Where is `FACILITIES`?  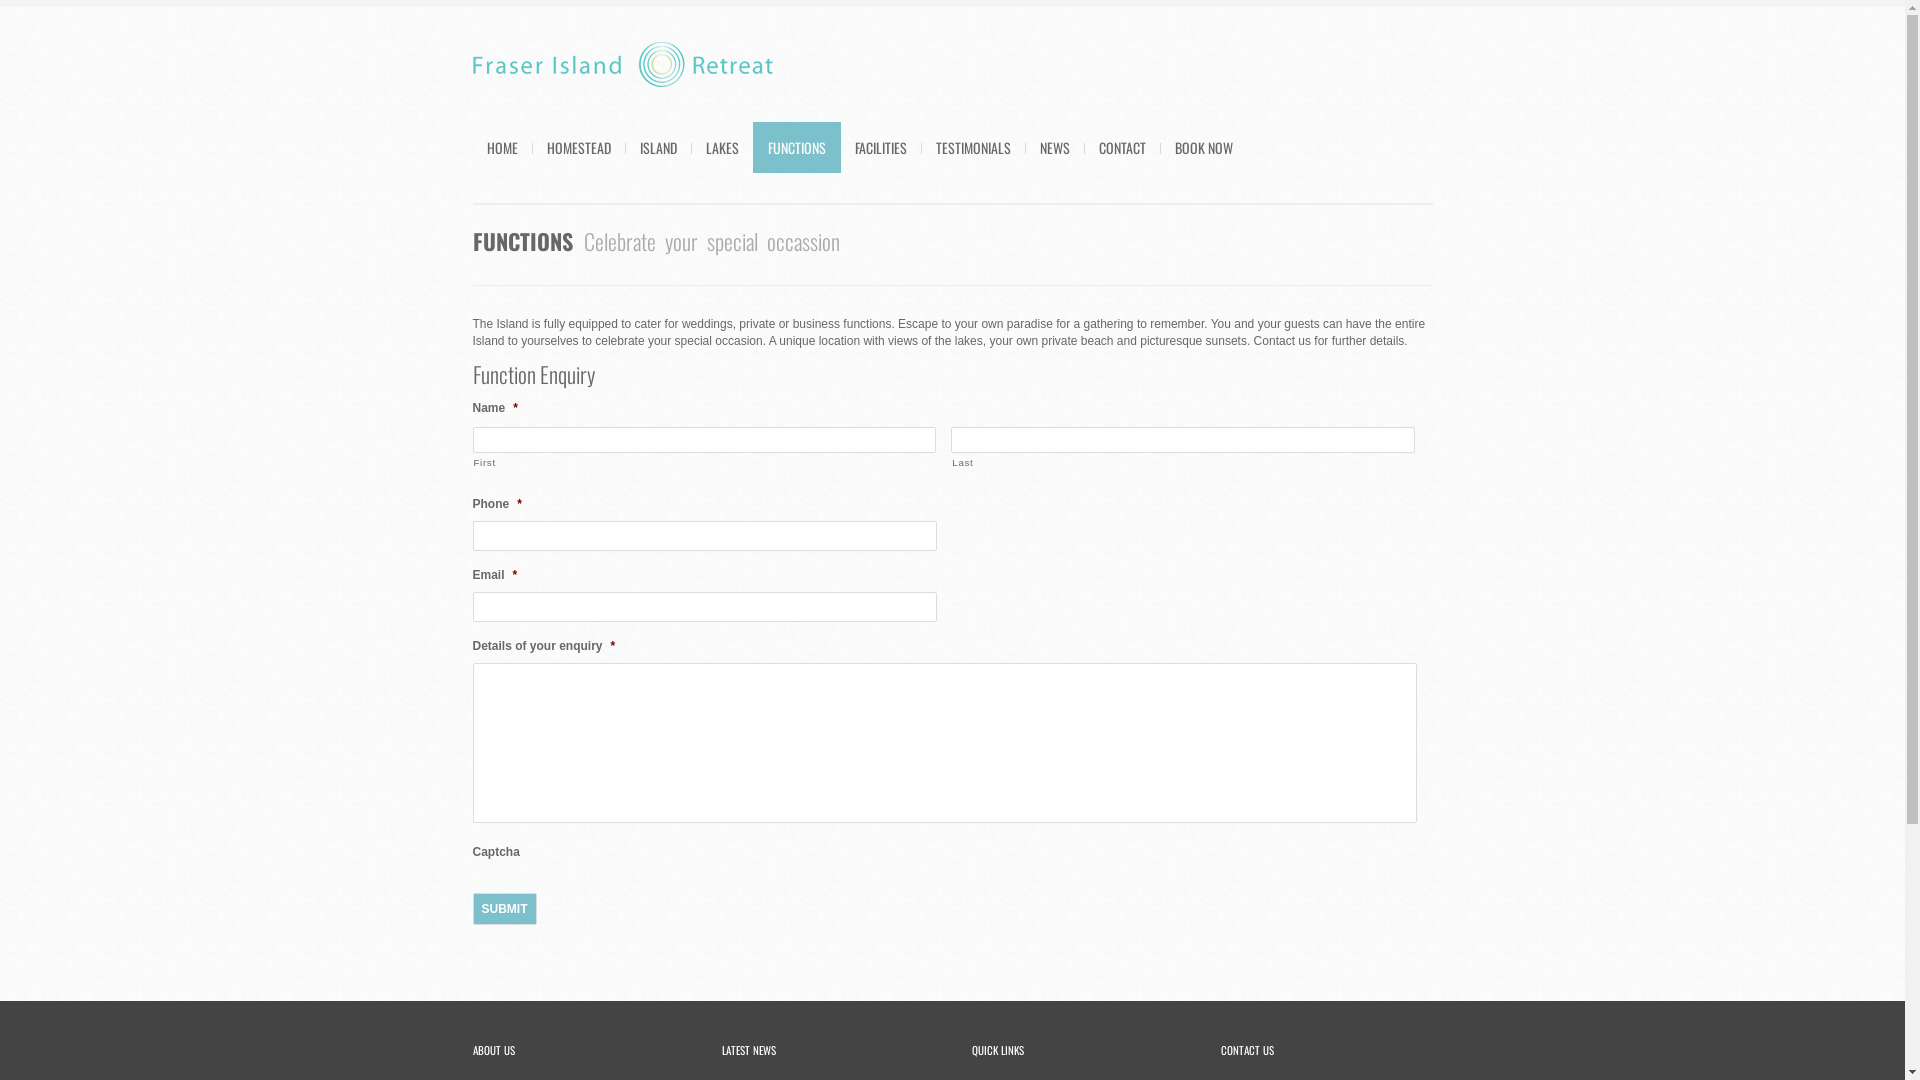 FACILITIES is located at coordinates (881, 148).